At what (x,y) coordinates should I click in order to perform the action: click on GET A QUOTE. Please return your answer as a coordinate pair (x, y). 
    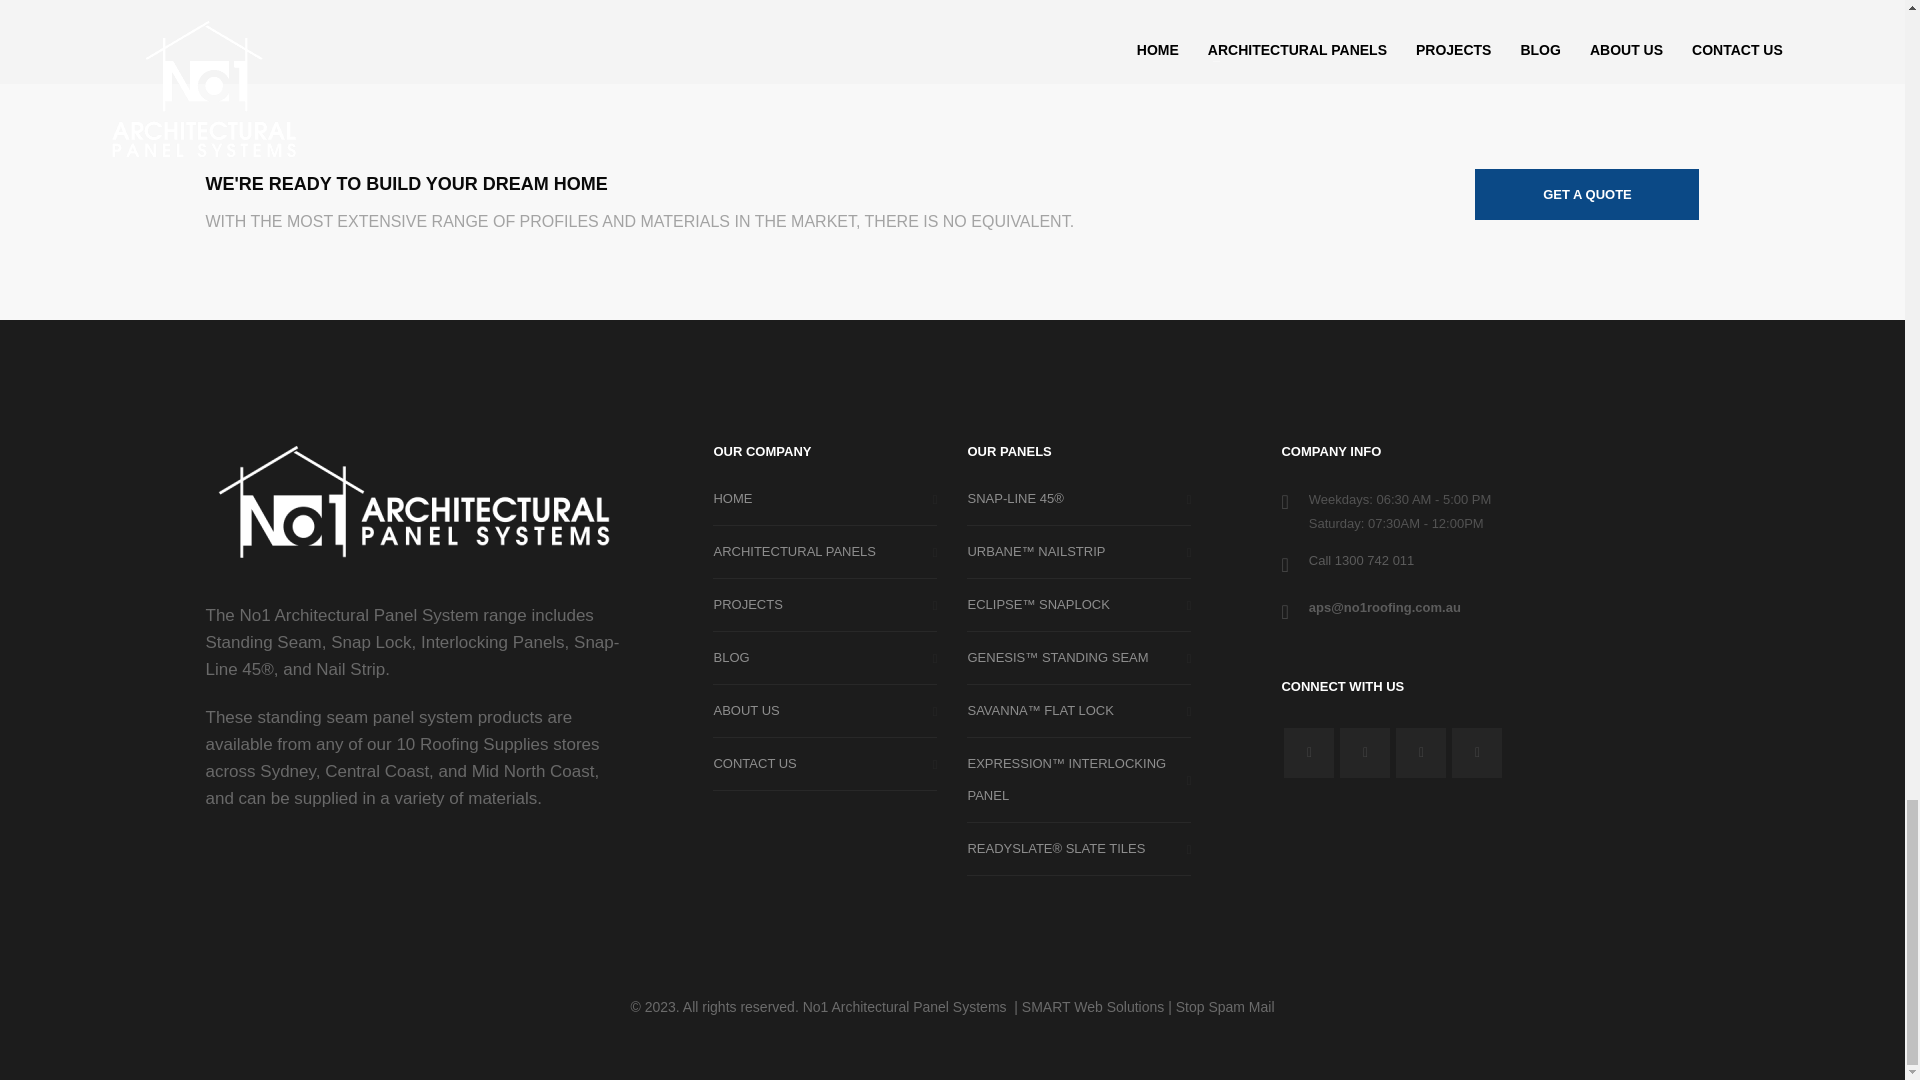
    Looking at the image, I should click on (1586, 194).